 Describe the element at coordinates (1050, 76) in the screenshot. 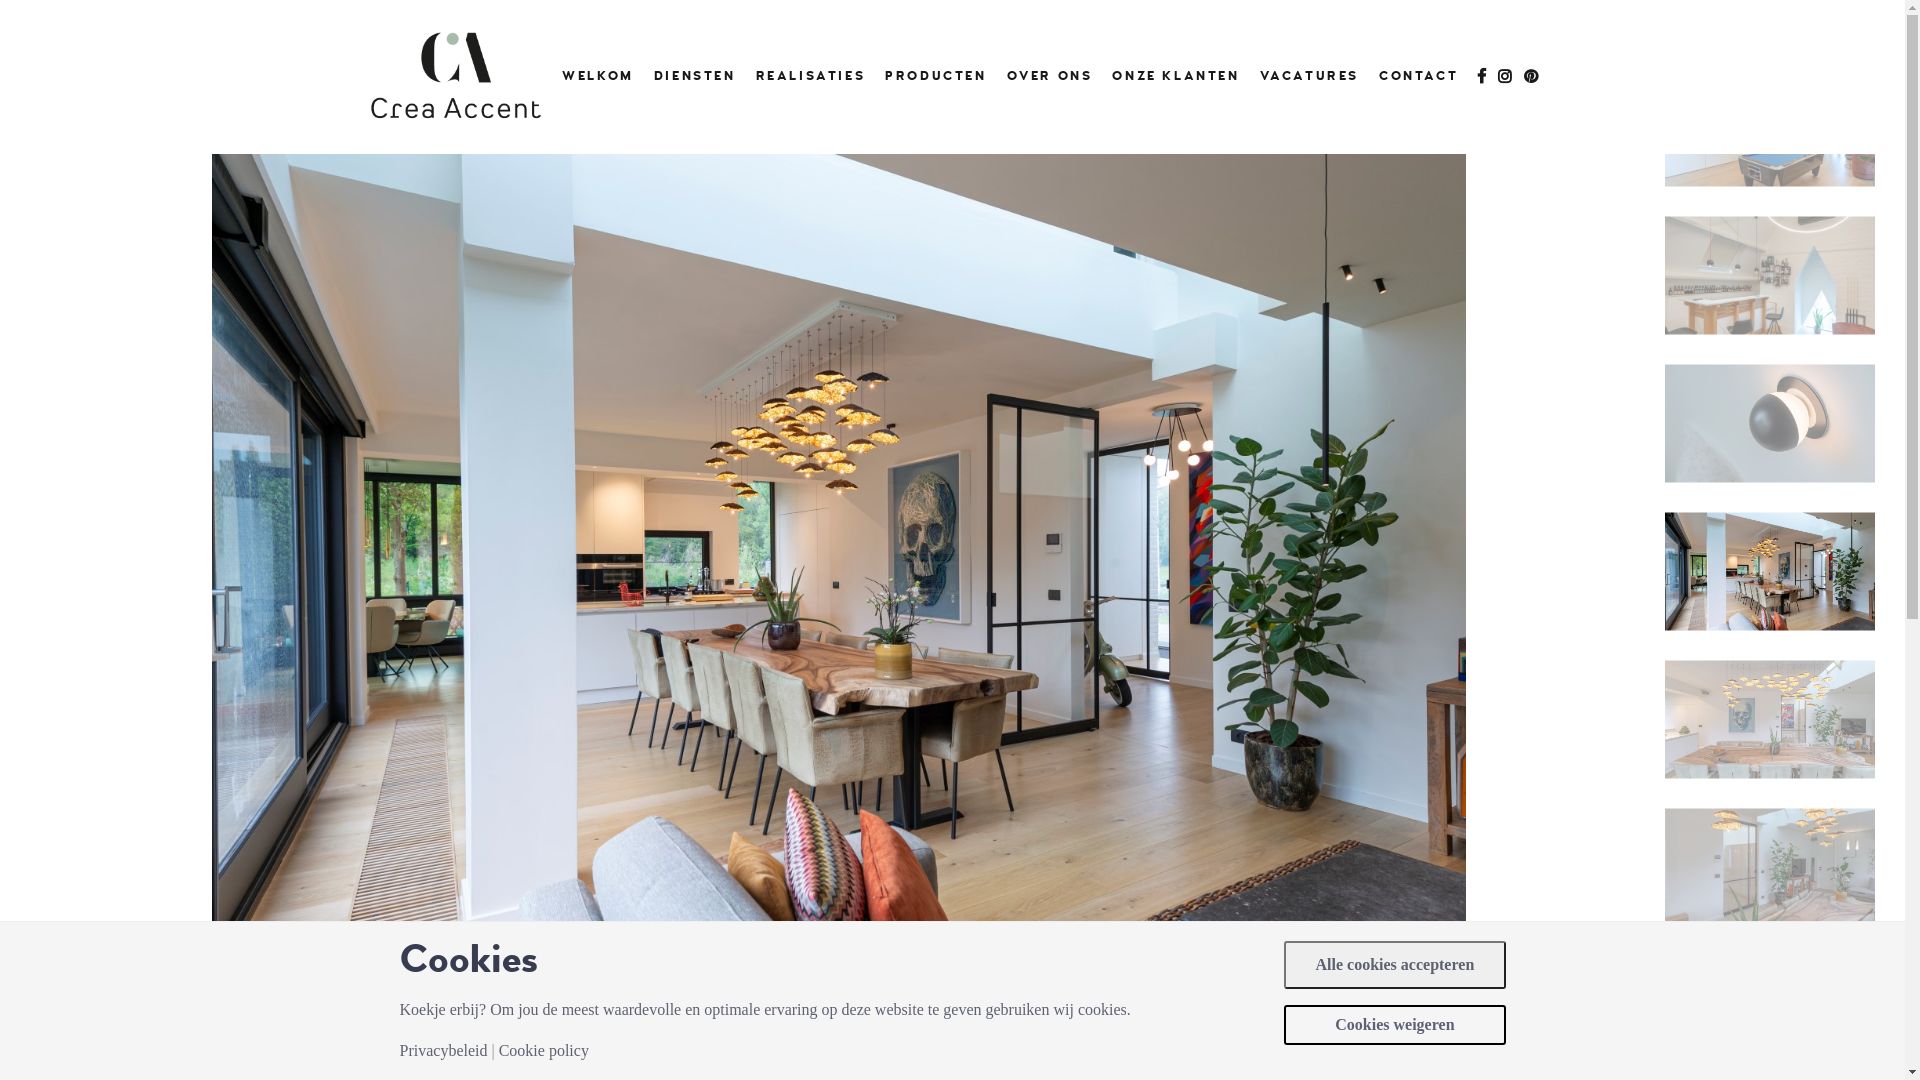

I see `OVER ONS` at that location.